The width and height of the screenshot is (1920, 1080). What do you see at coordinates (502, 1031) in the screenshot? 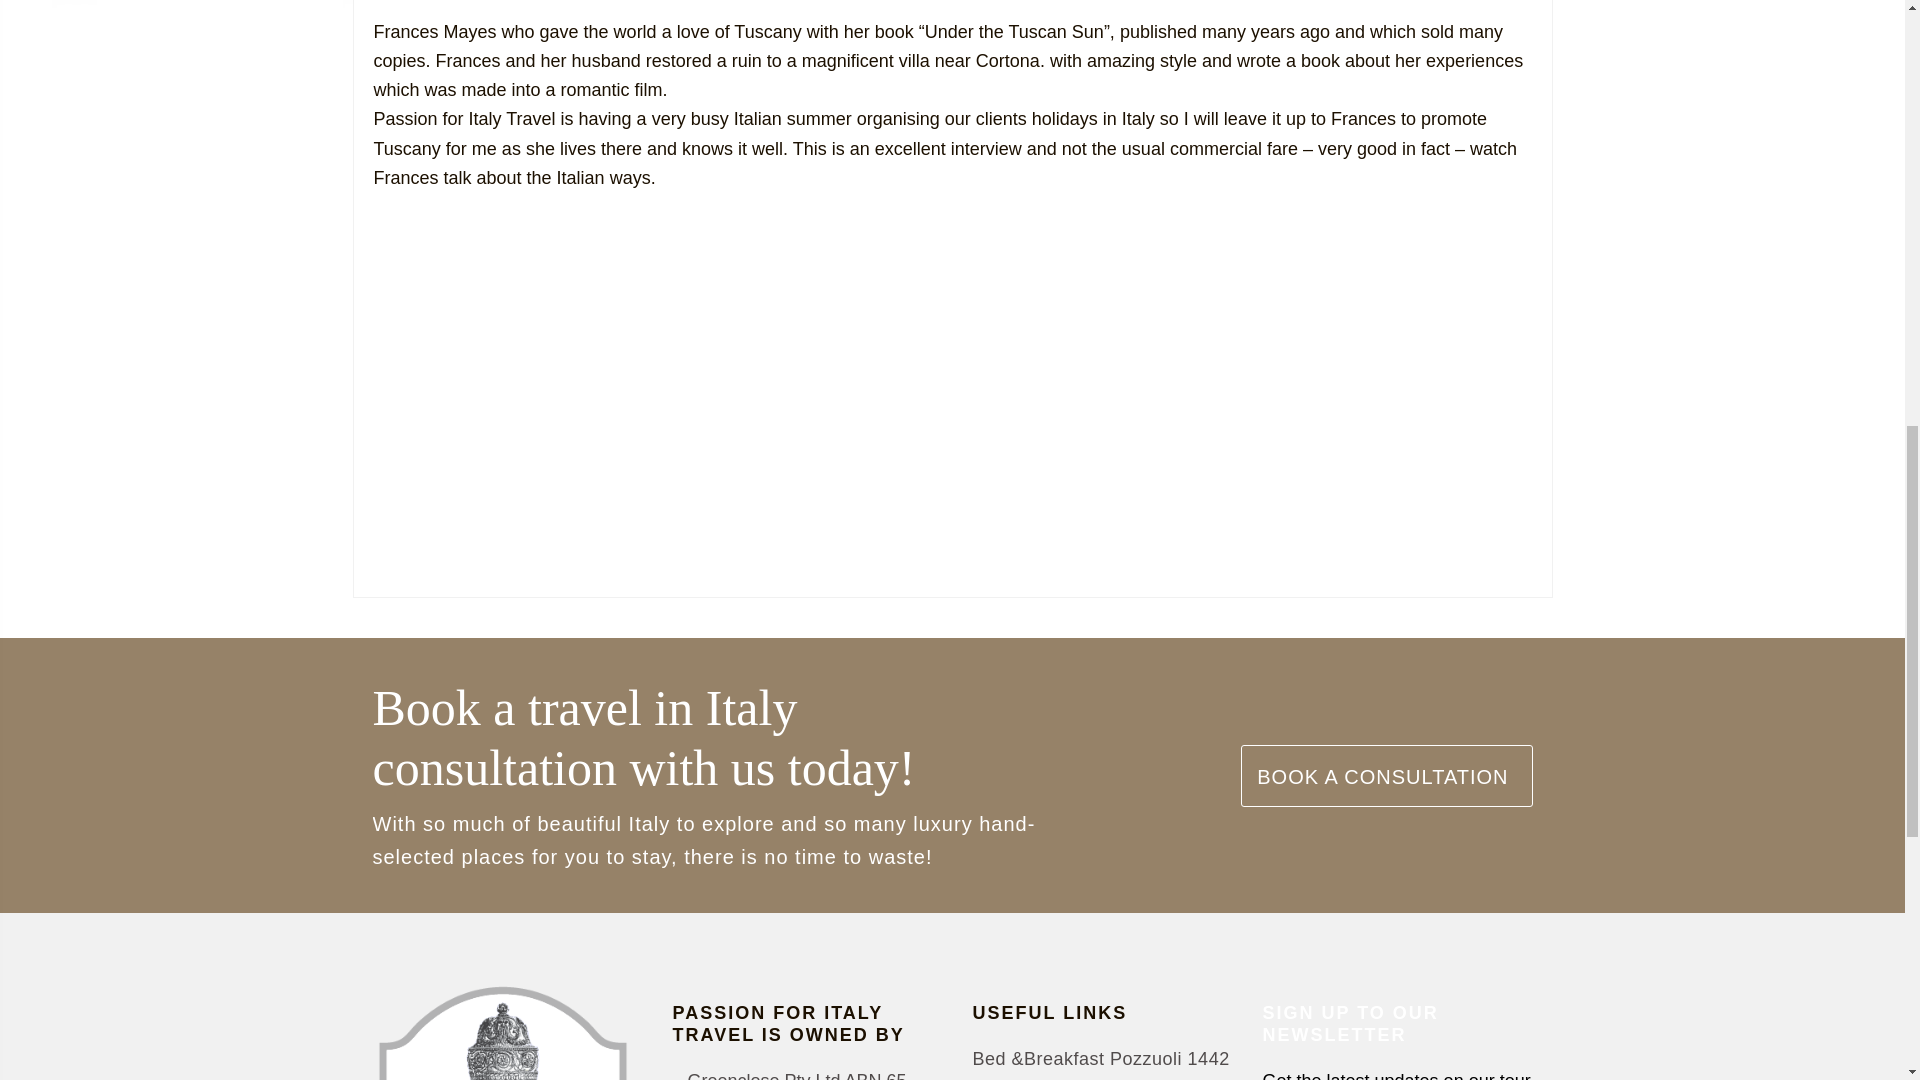
I see `PFI-logo-white` at bounding box center [502, 1031].